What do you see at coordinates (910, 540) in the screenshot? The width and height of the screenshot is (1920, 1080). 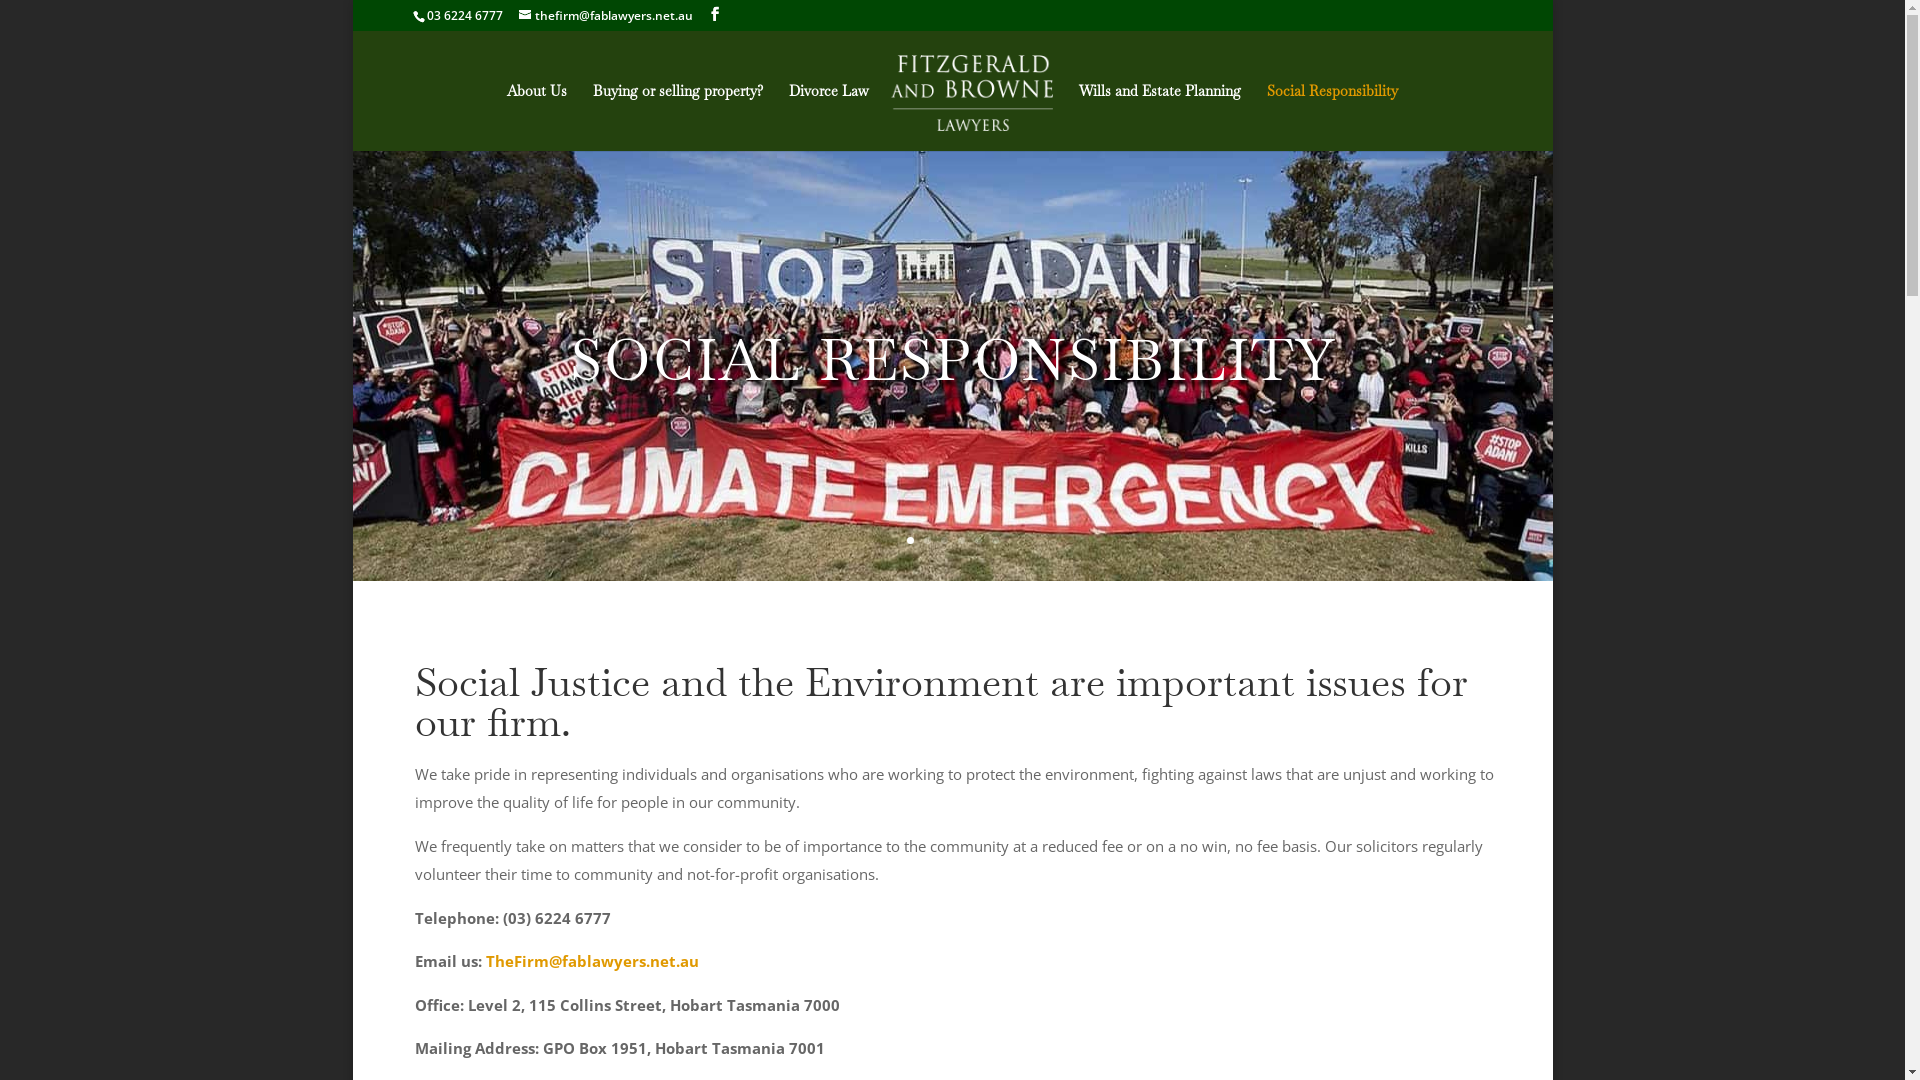 I see `1` at bounding box center [910, 540].